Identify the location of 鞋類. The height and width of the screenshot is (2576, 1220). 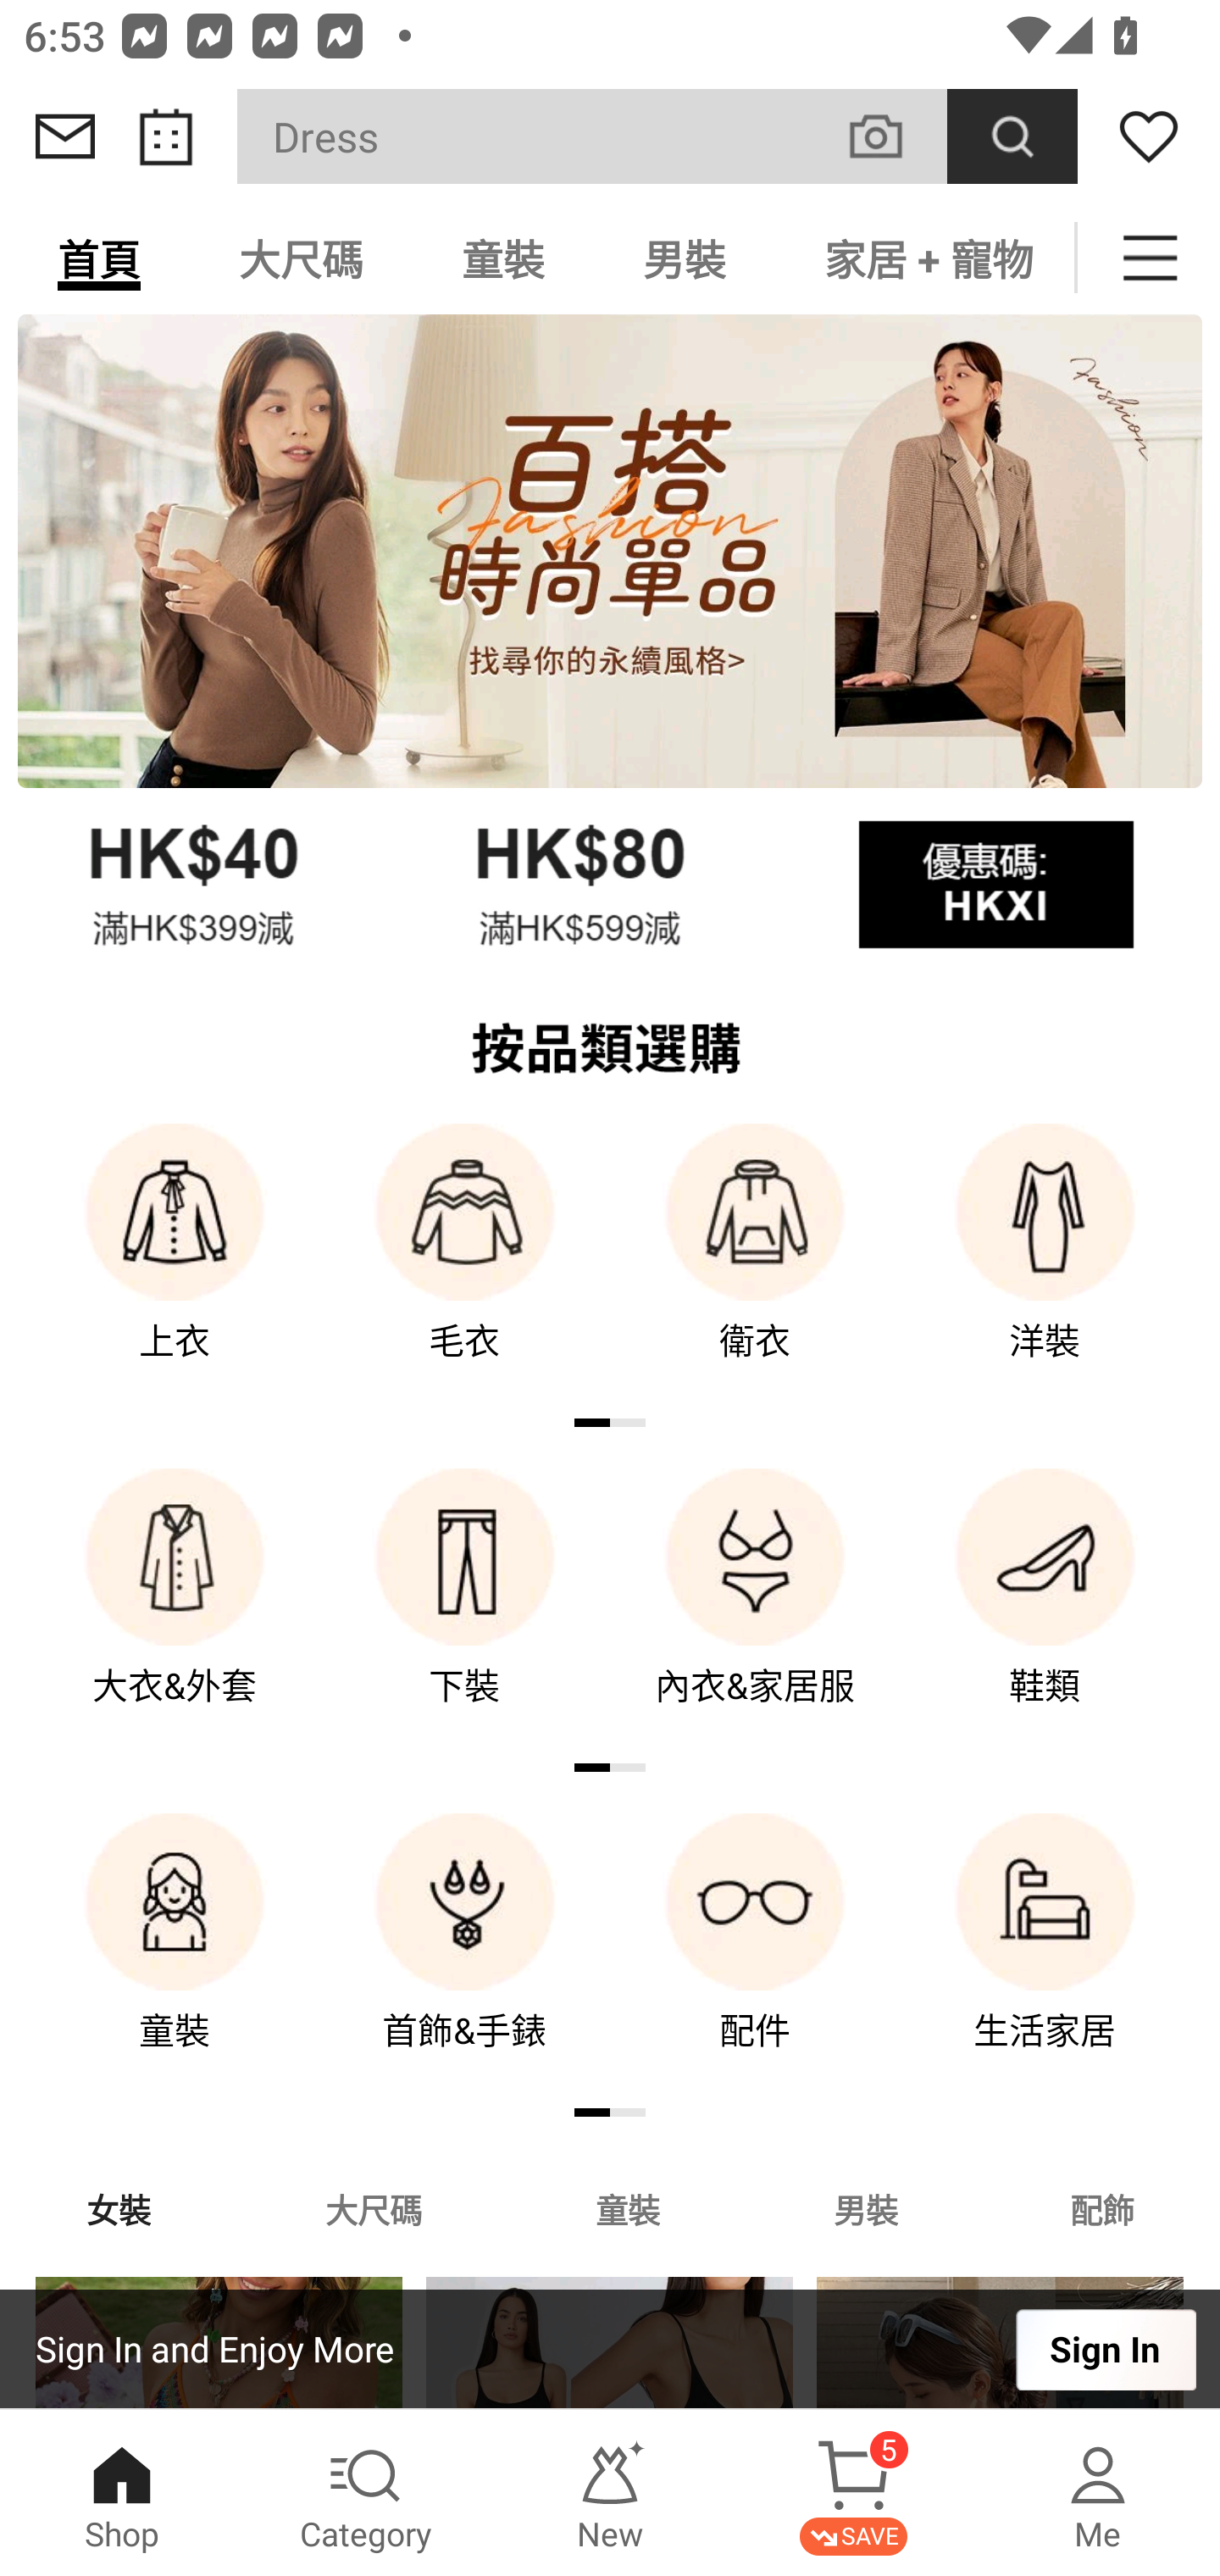
(1045, 1610).